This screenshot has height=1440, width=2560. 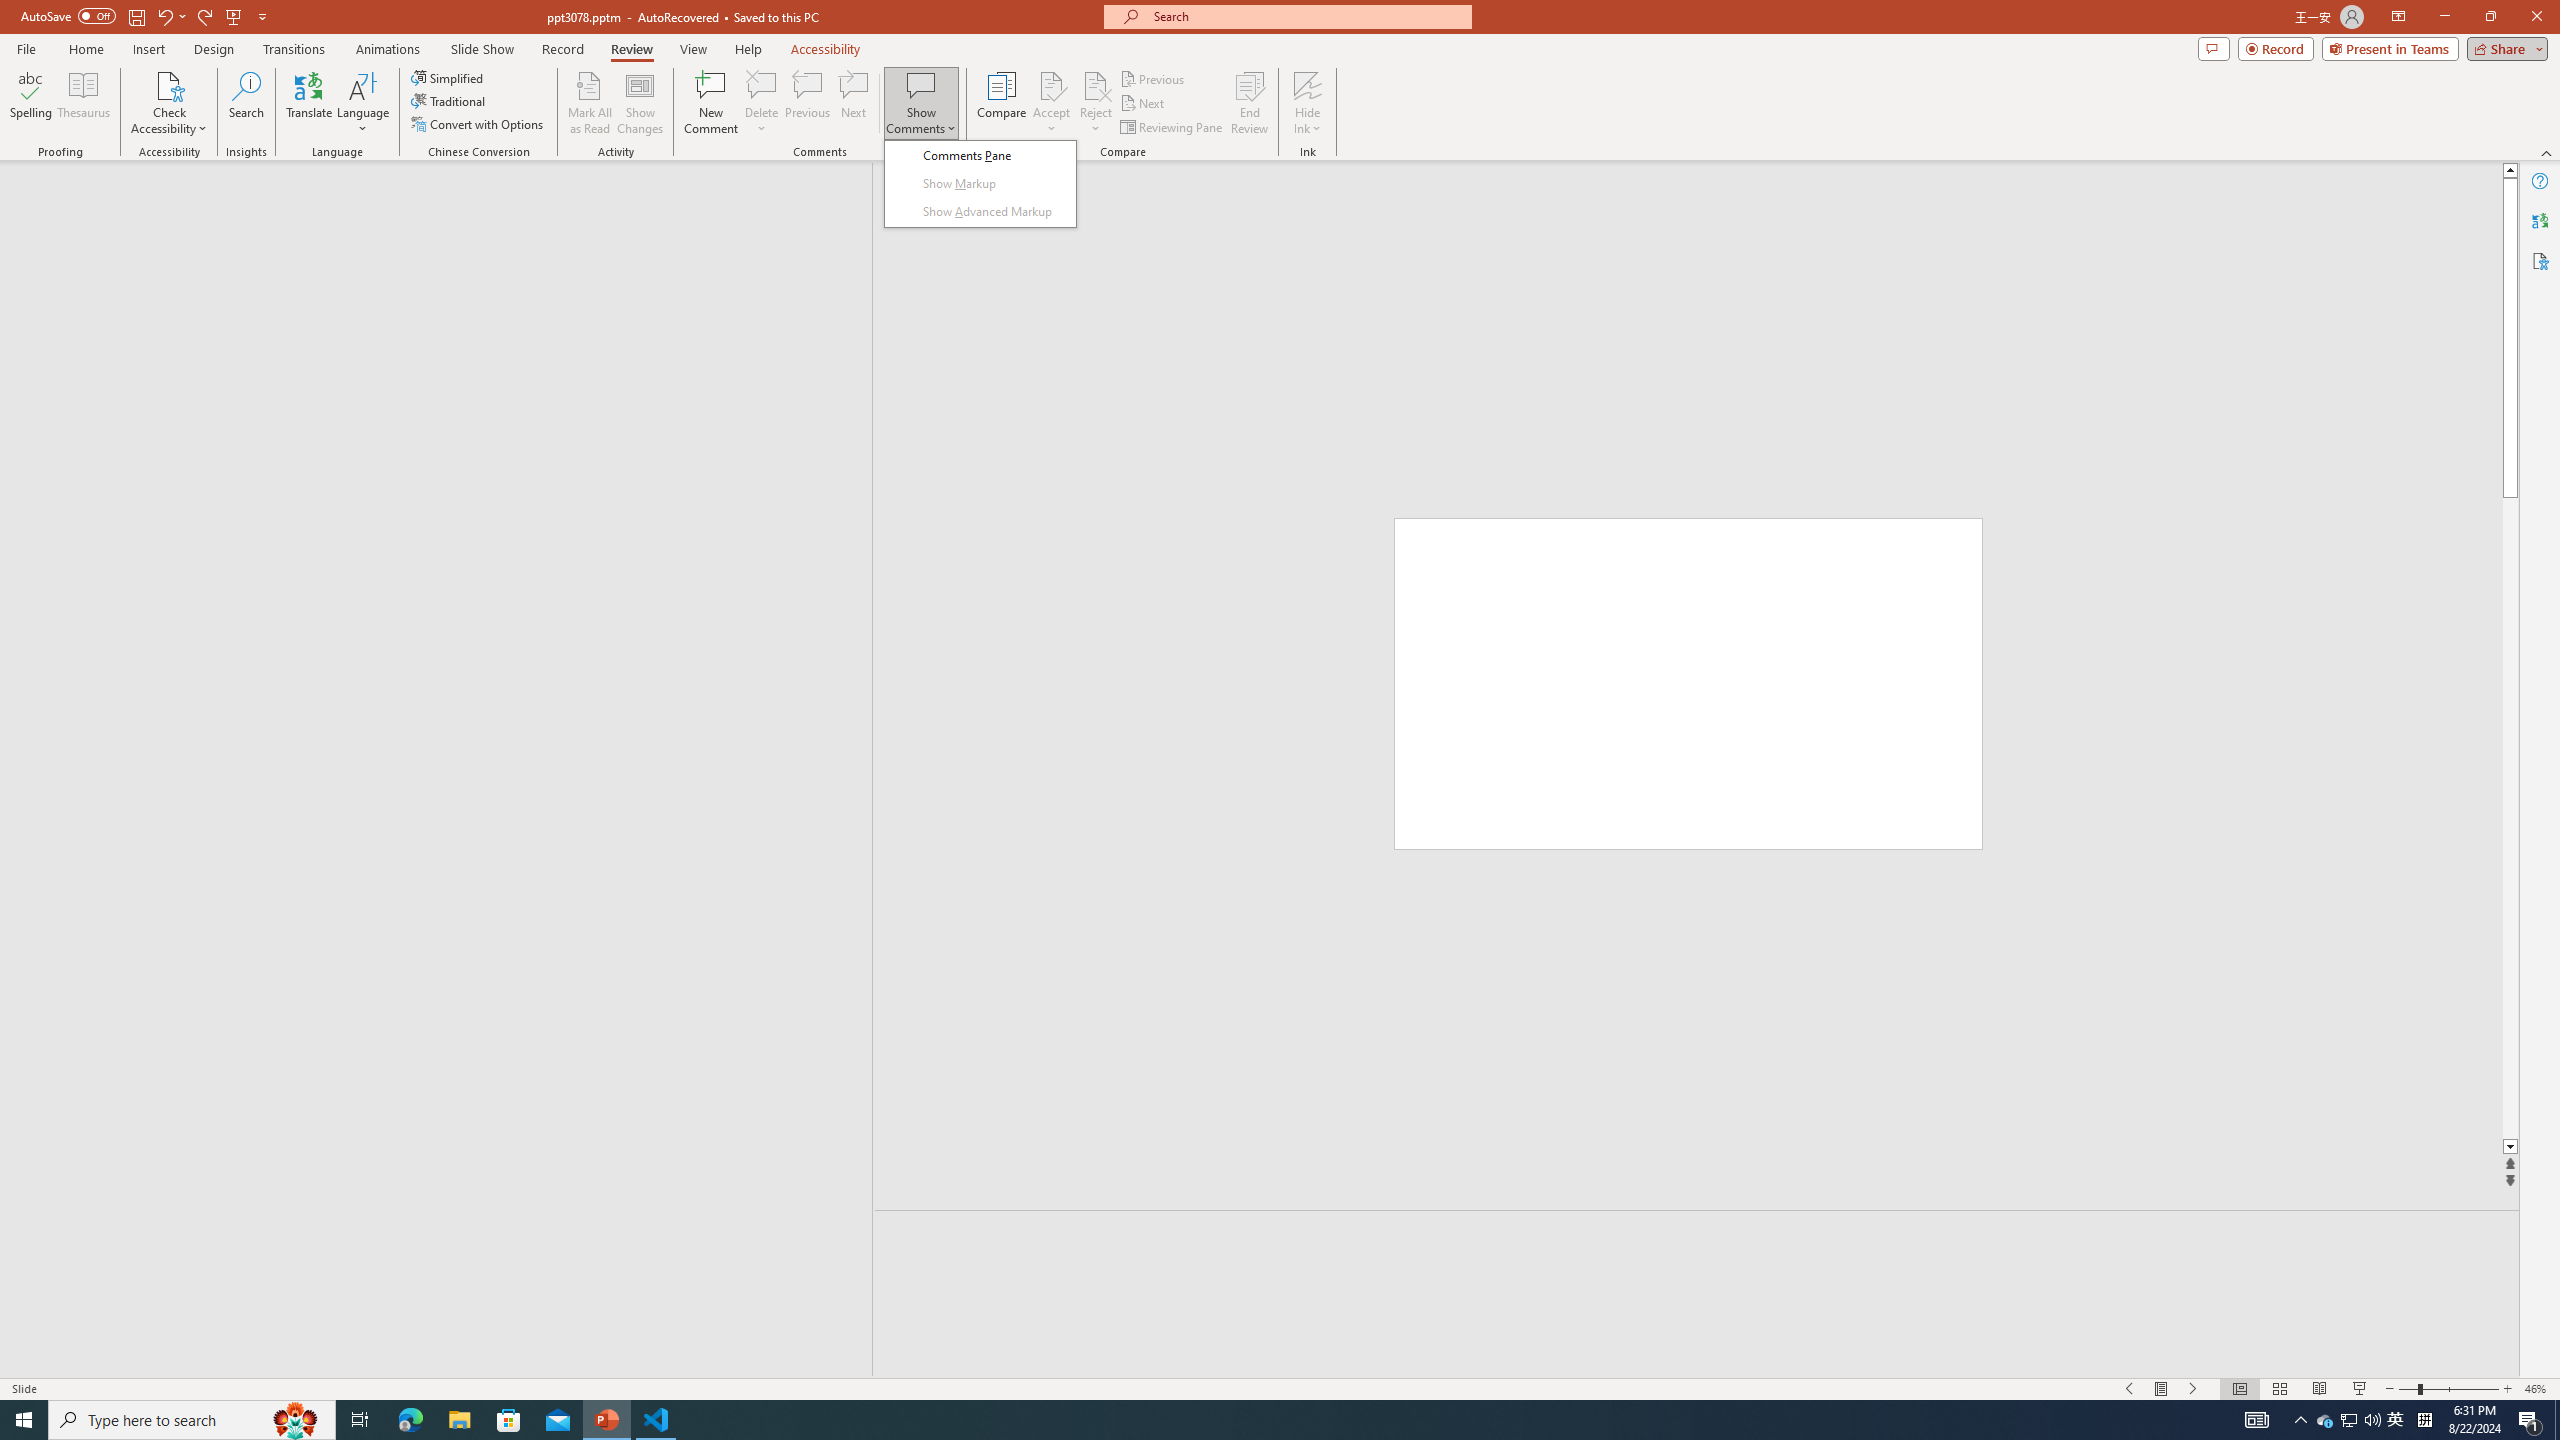 I want to click on Reject, so click(x=1096, y=103).